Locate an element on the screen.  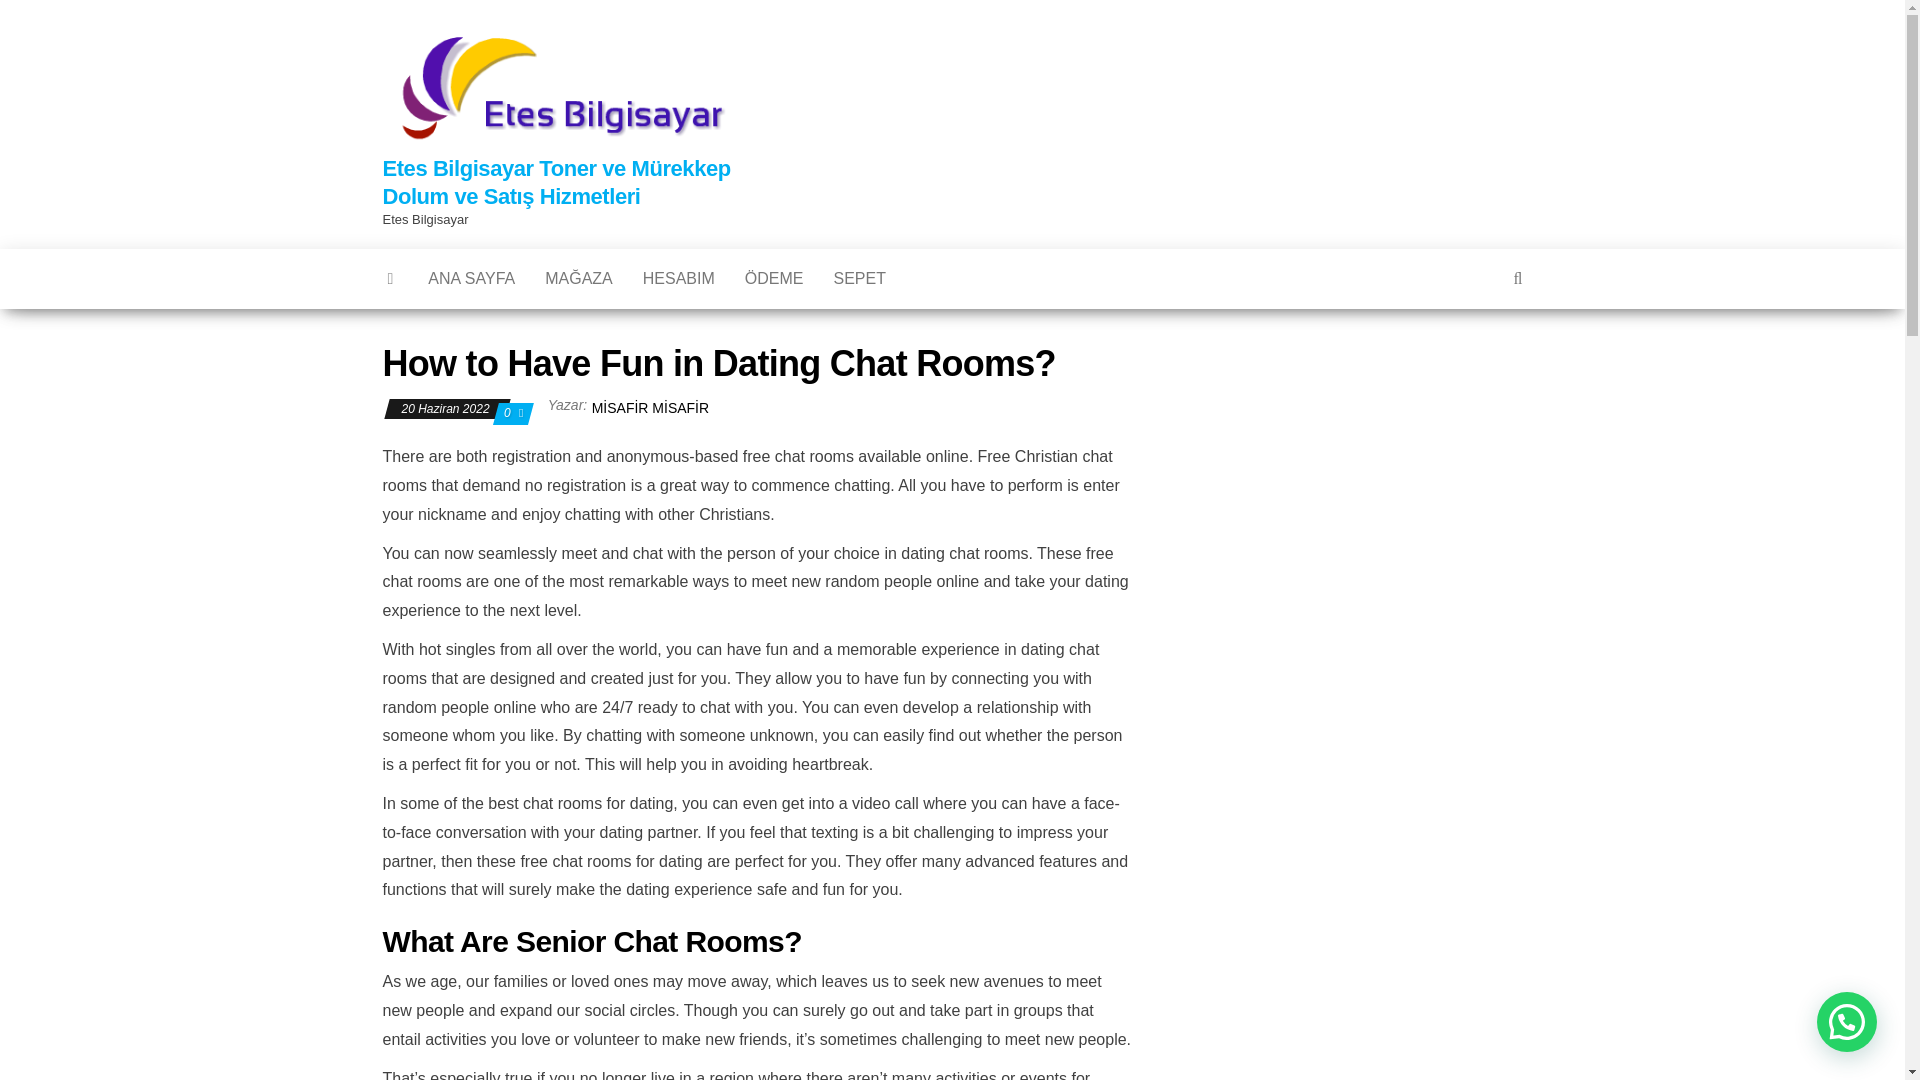
SEPET is located at coordinates (858, 278).